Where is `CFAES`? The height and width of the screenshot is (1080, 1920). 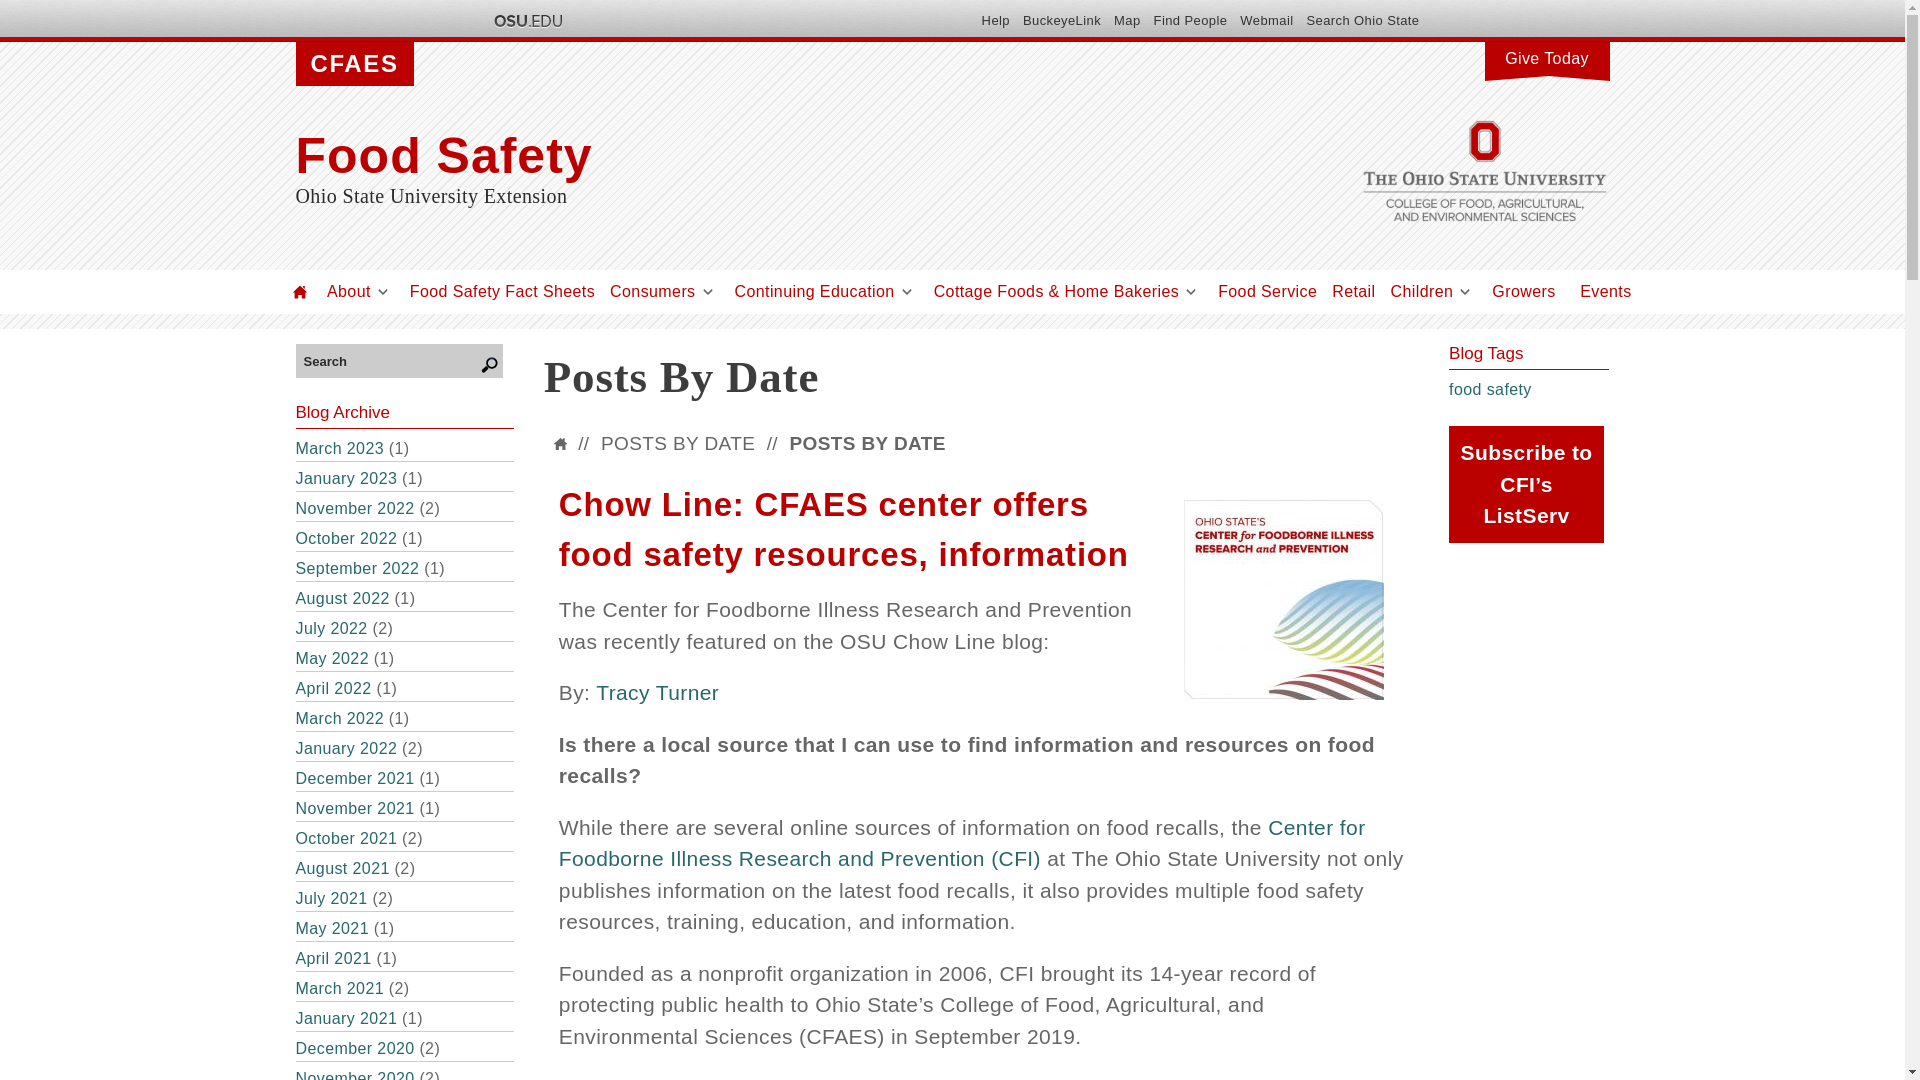 CFAES is located at coordinates (354, 64).